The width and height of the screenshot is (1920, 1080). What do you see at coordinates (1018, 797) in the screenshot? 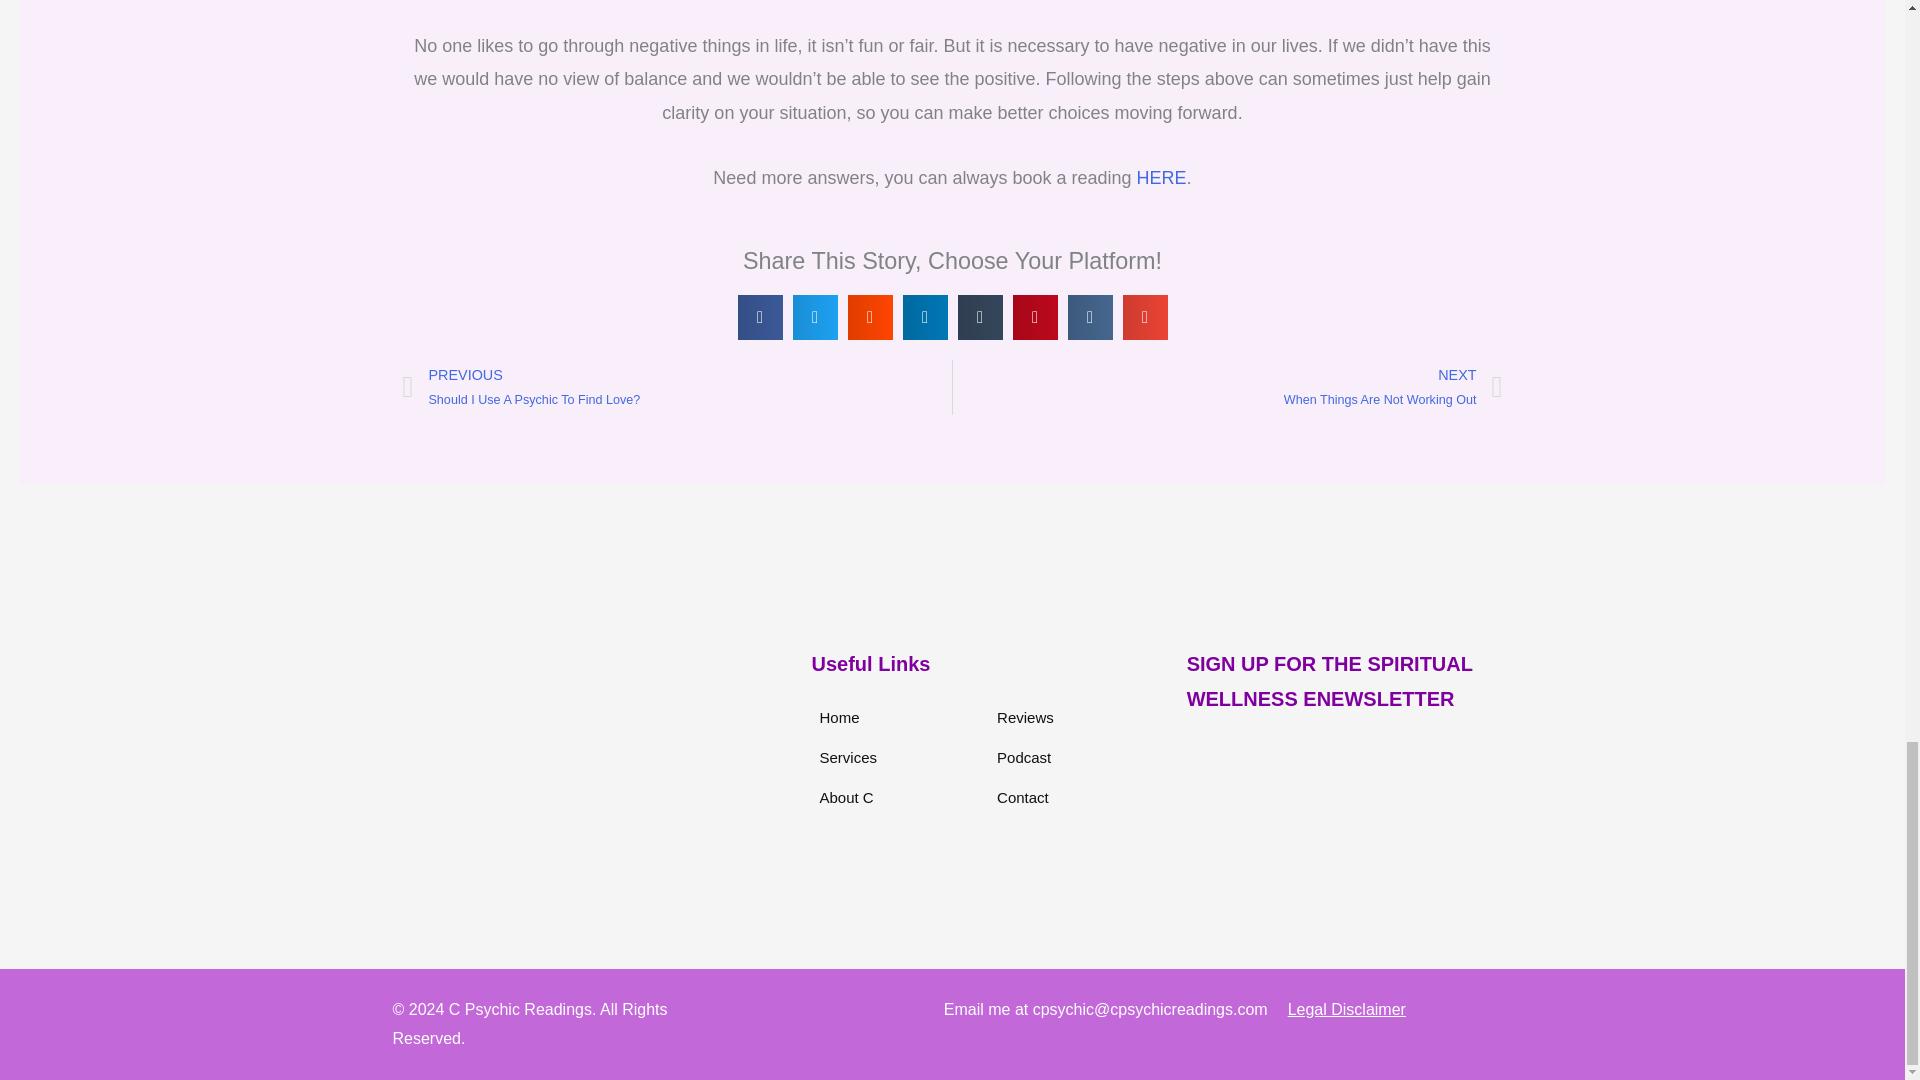
I see `Podcast` at bounding box center [1018, 797].